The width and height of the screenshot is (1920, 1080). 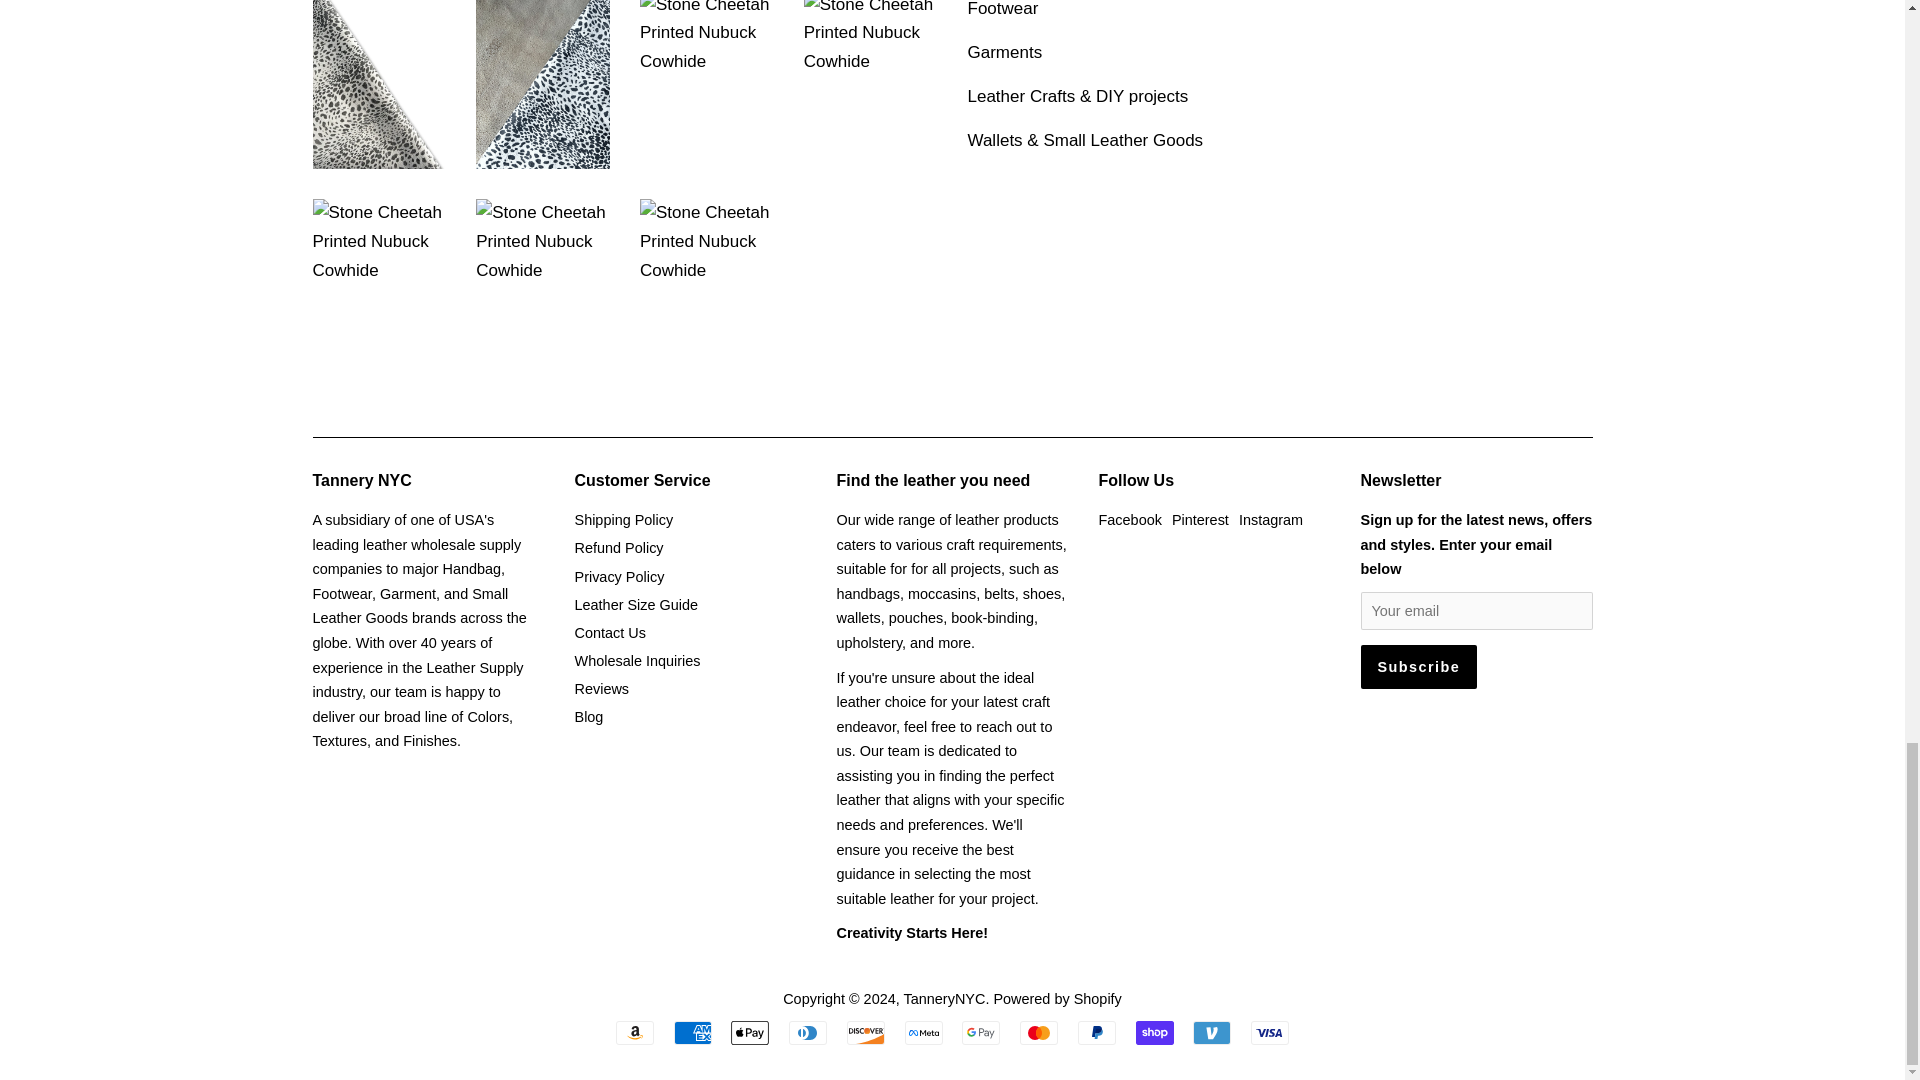 I want to click on Apple Pay, so click(x=750, y=1032).